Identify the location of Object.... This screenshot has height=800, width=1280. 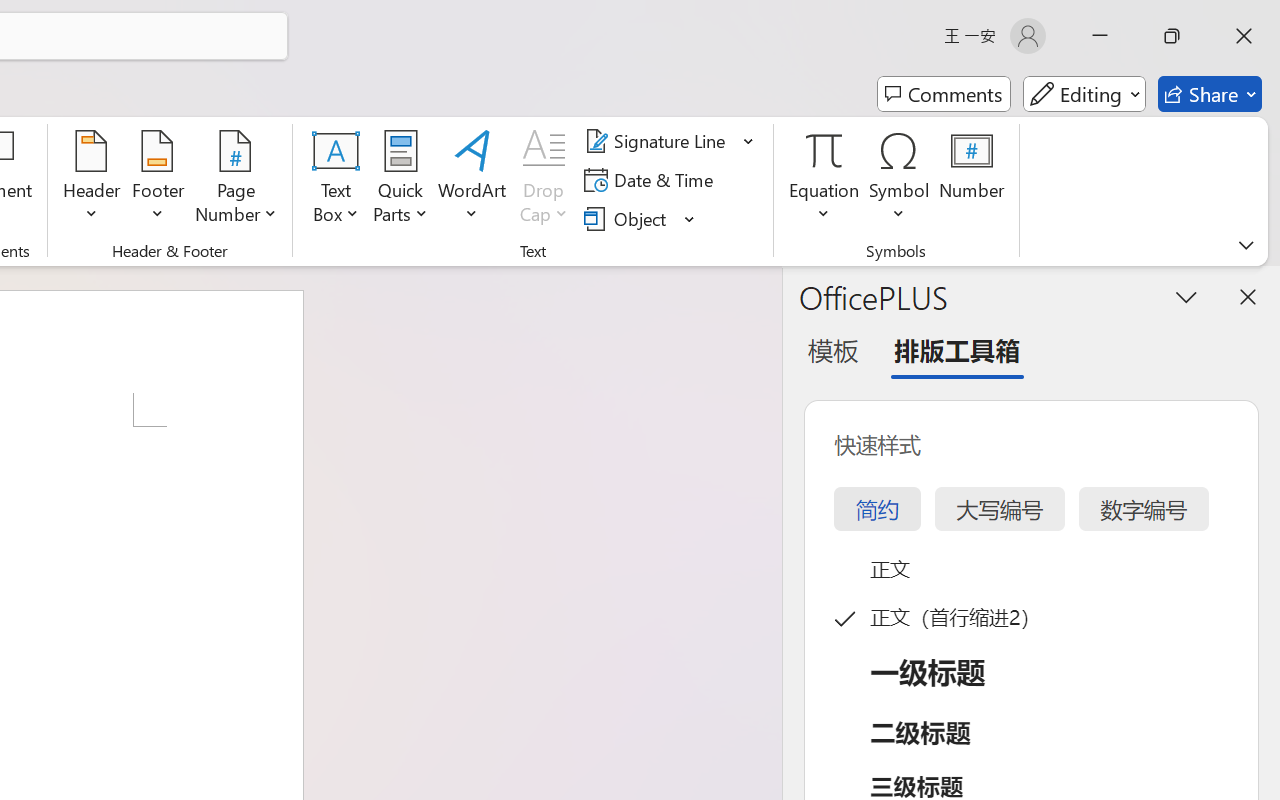
(628, 218).